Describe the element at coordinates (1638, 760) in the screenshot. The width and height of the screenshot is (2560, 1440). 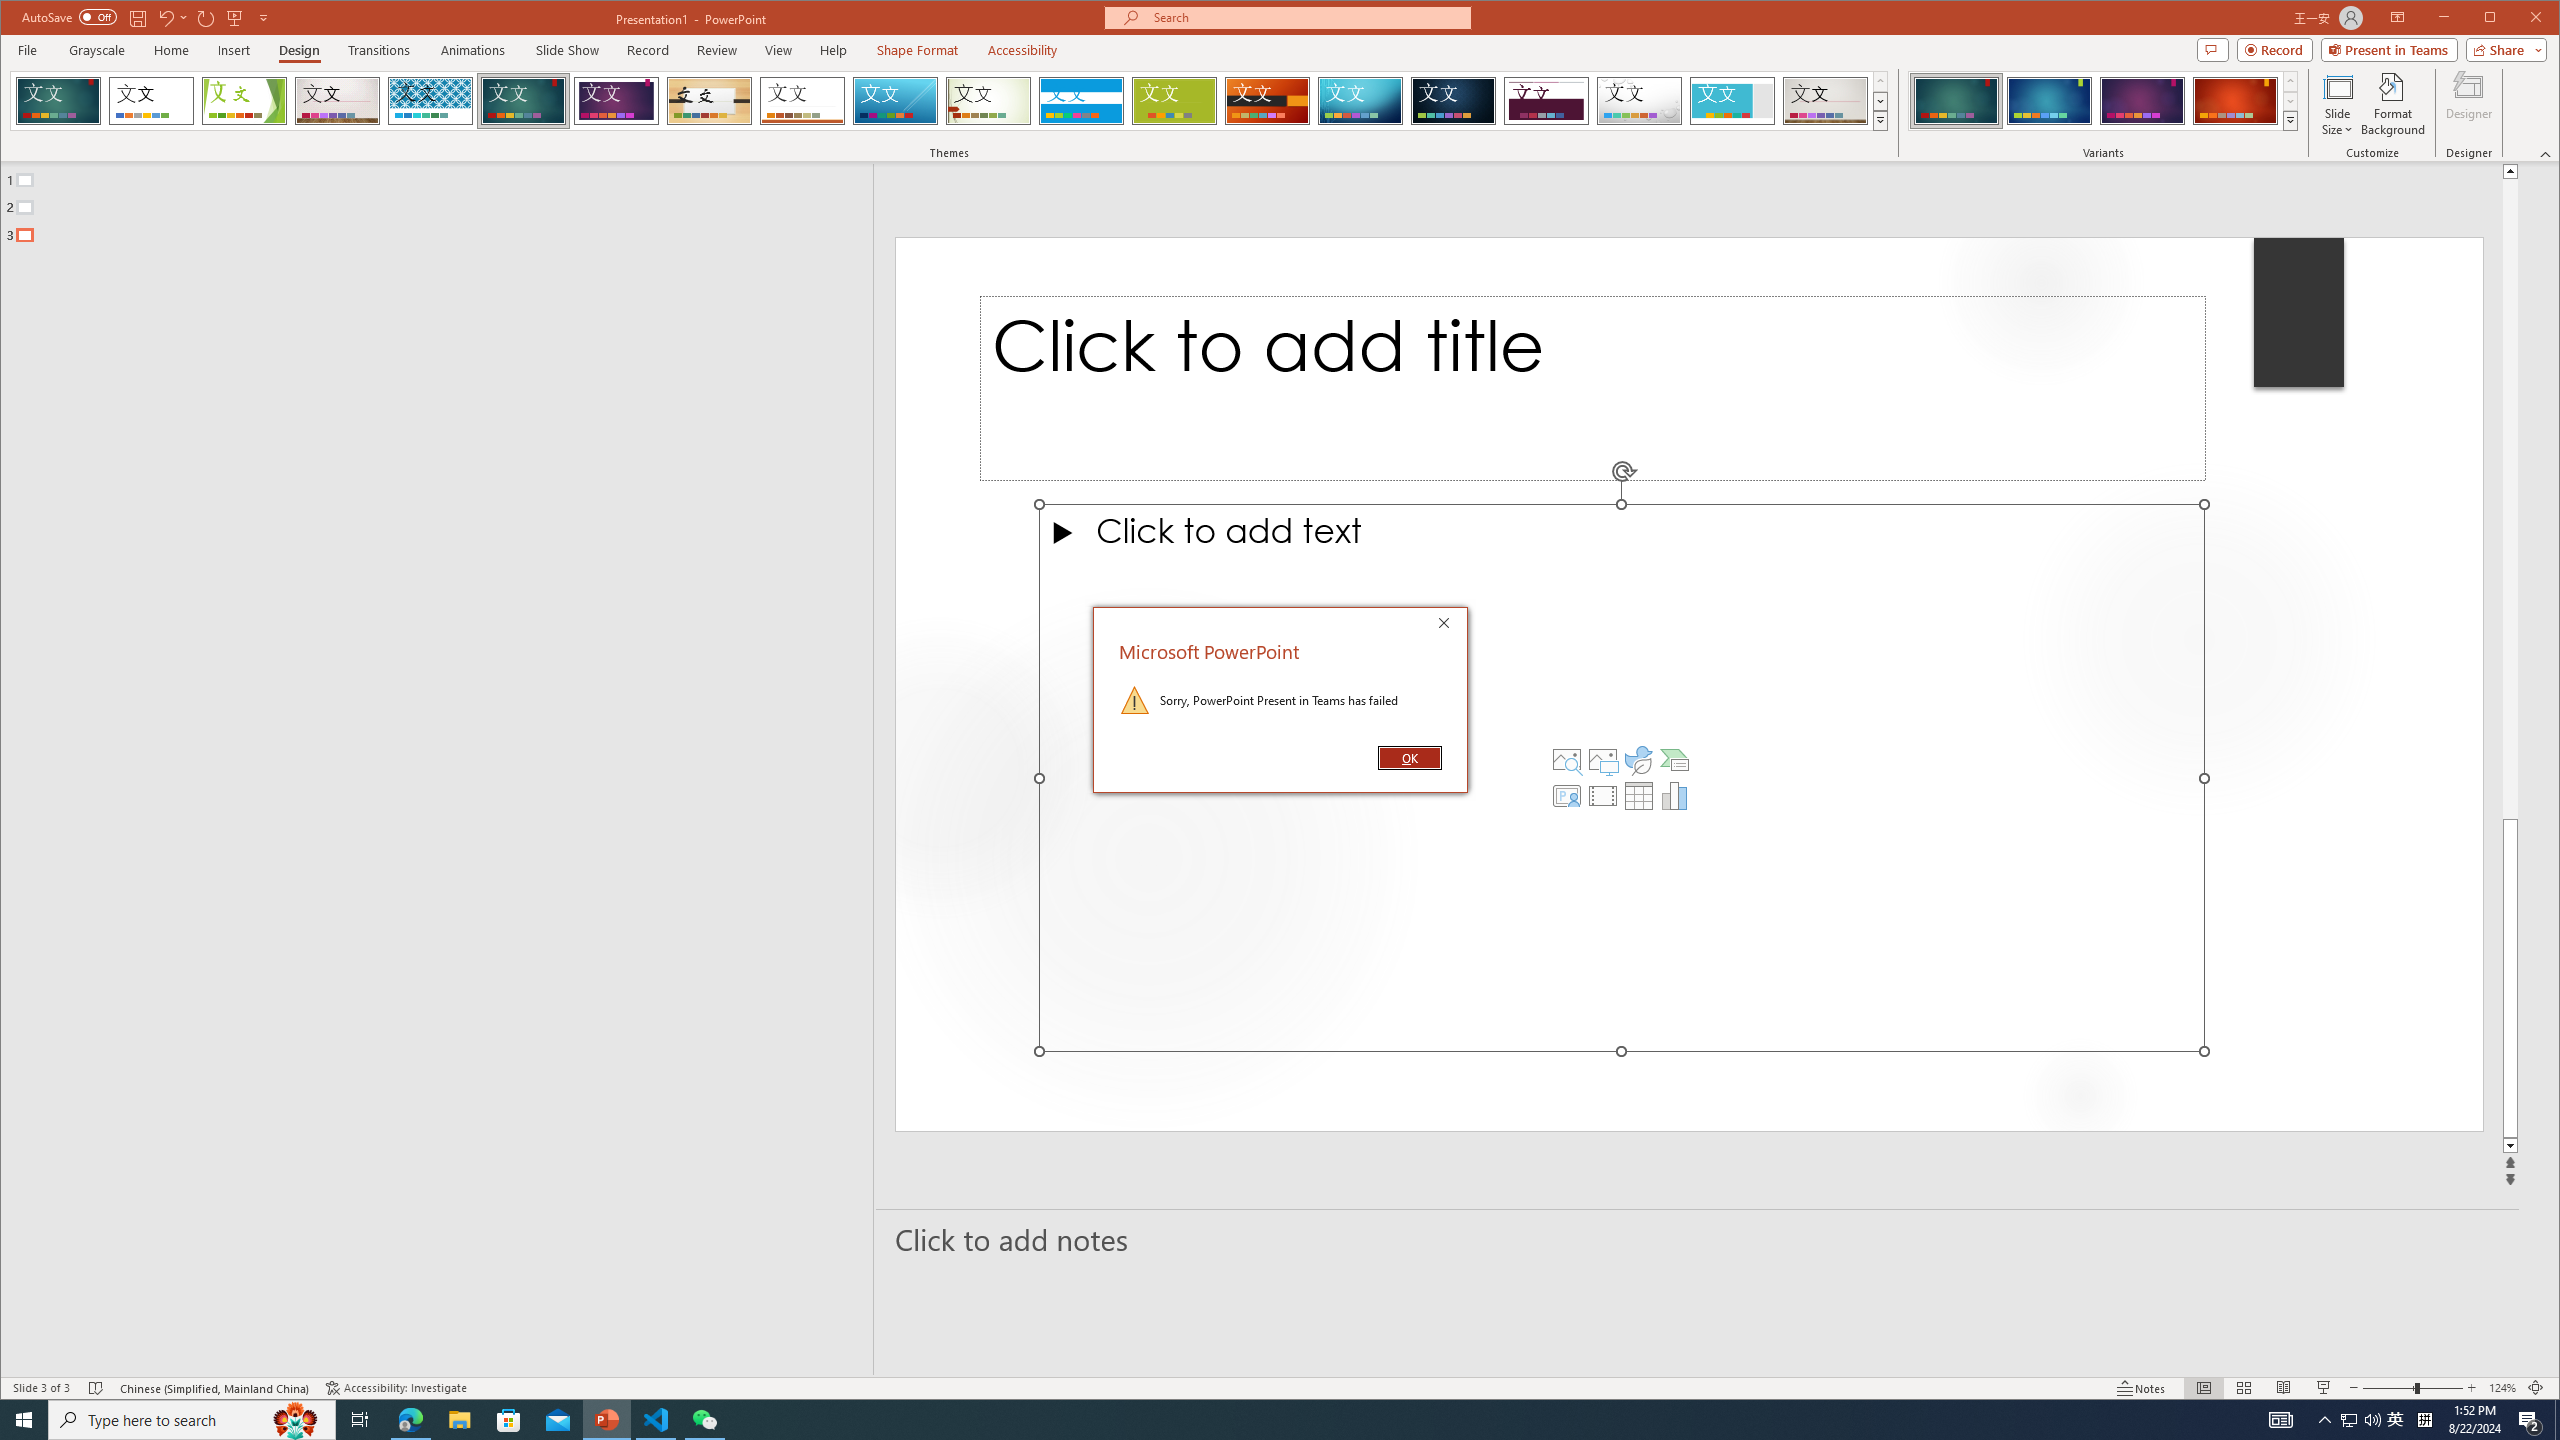
I see `Insert an Icon` at that location.